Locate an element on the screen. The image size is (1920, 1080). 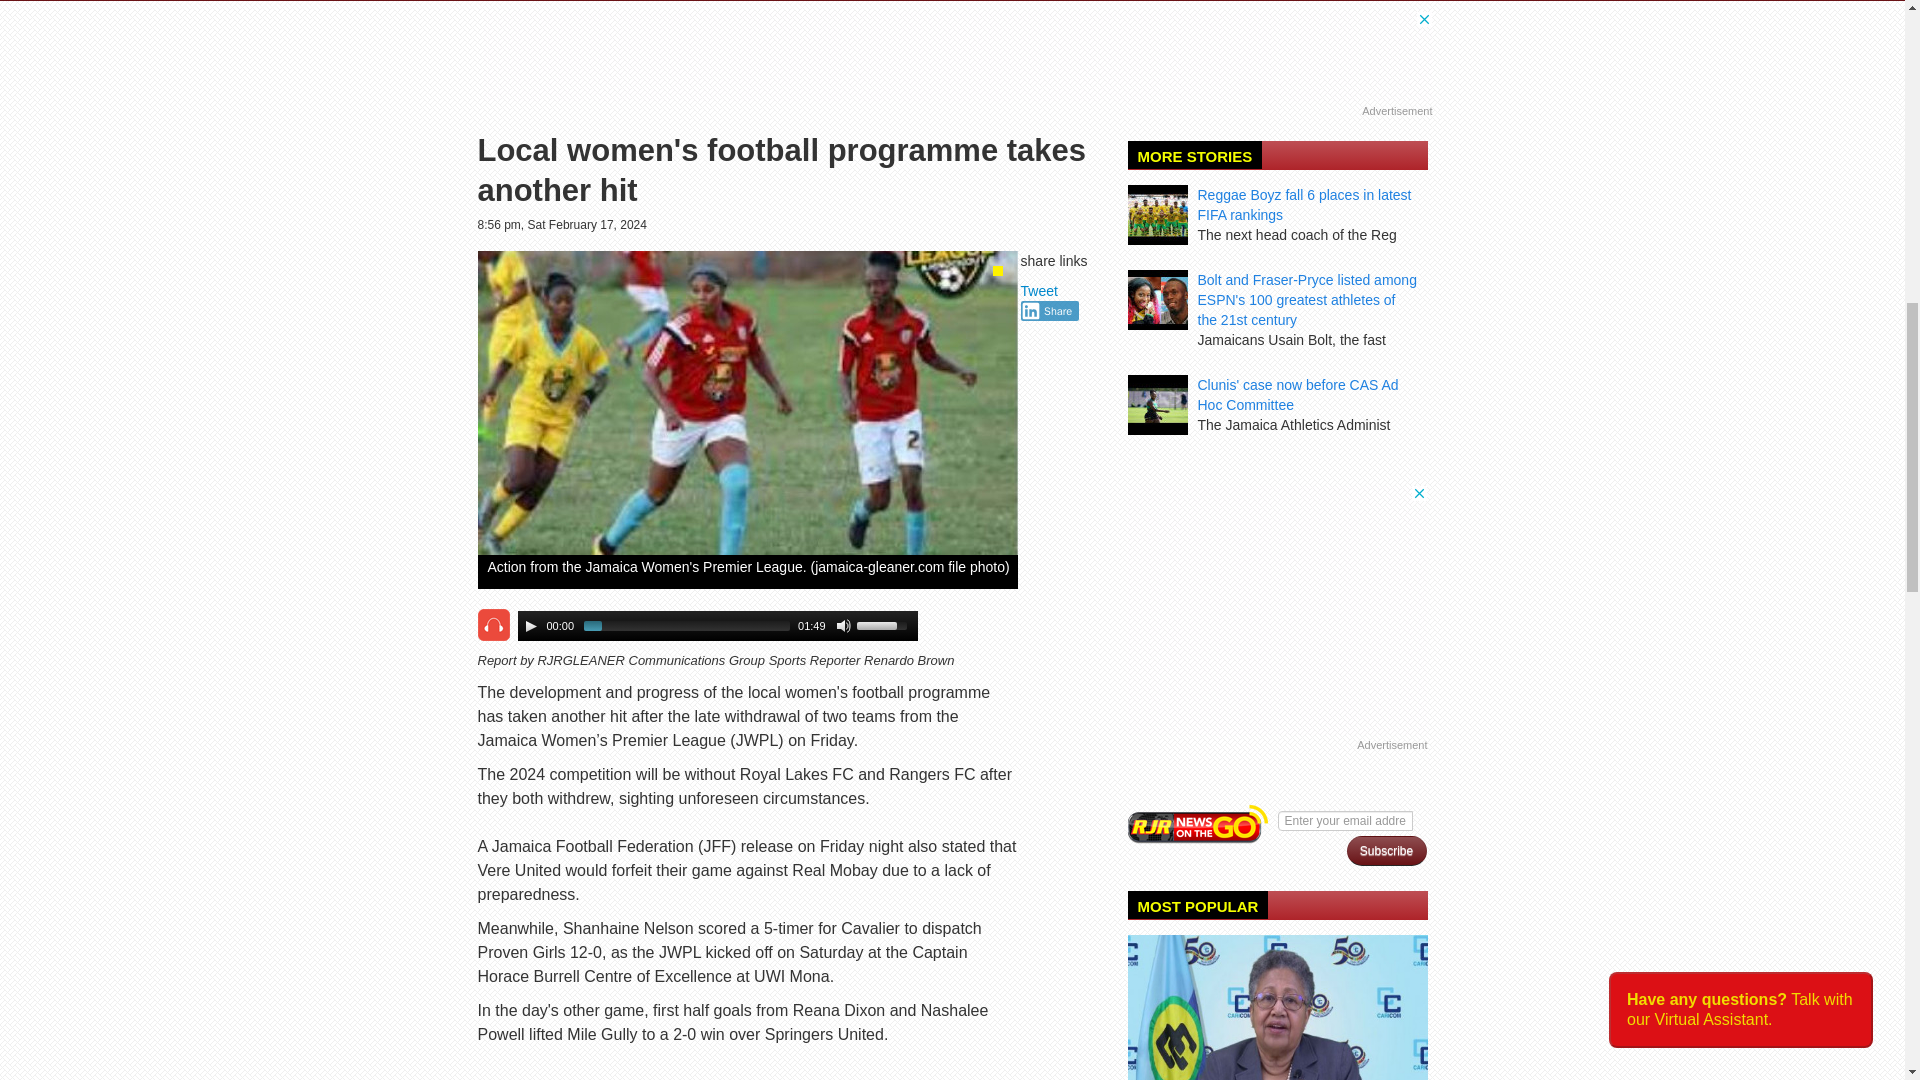
Share is located at coordinates (1050, 310).